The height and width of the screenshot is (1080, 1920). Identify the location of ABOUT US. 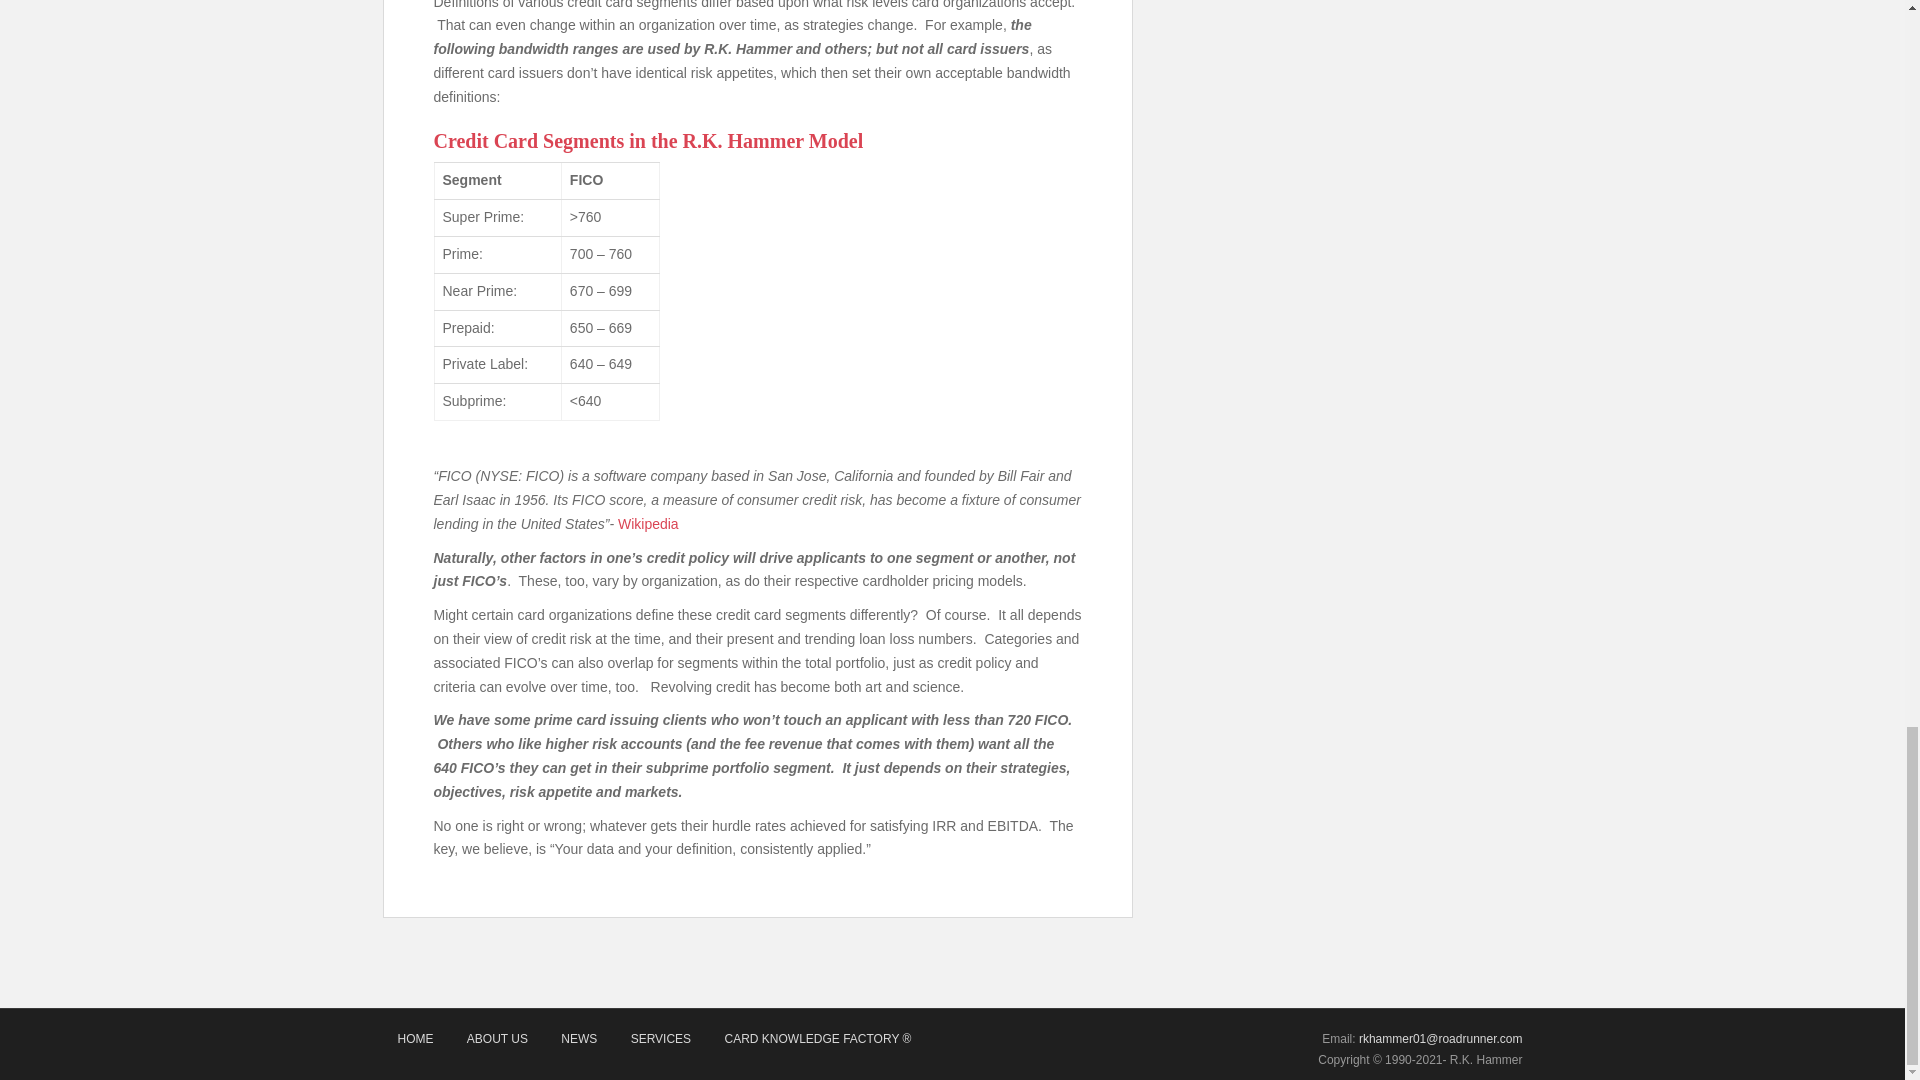
(497, 1039).